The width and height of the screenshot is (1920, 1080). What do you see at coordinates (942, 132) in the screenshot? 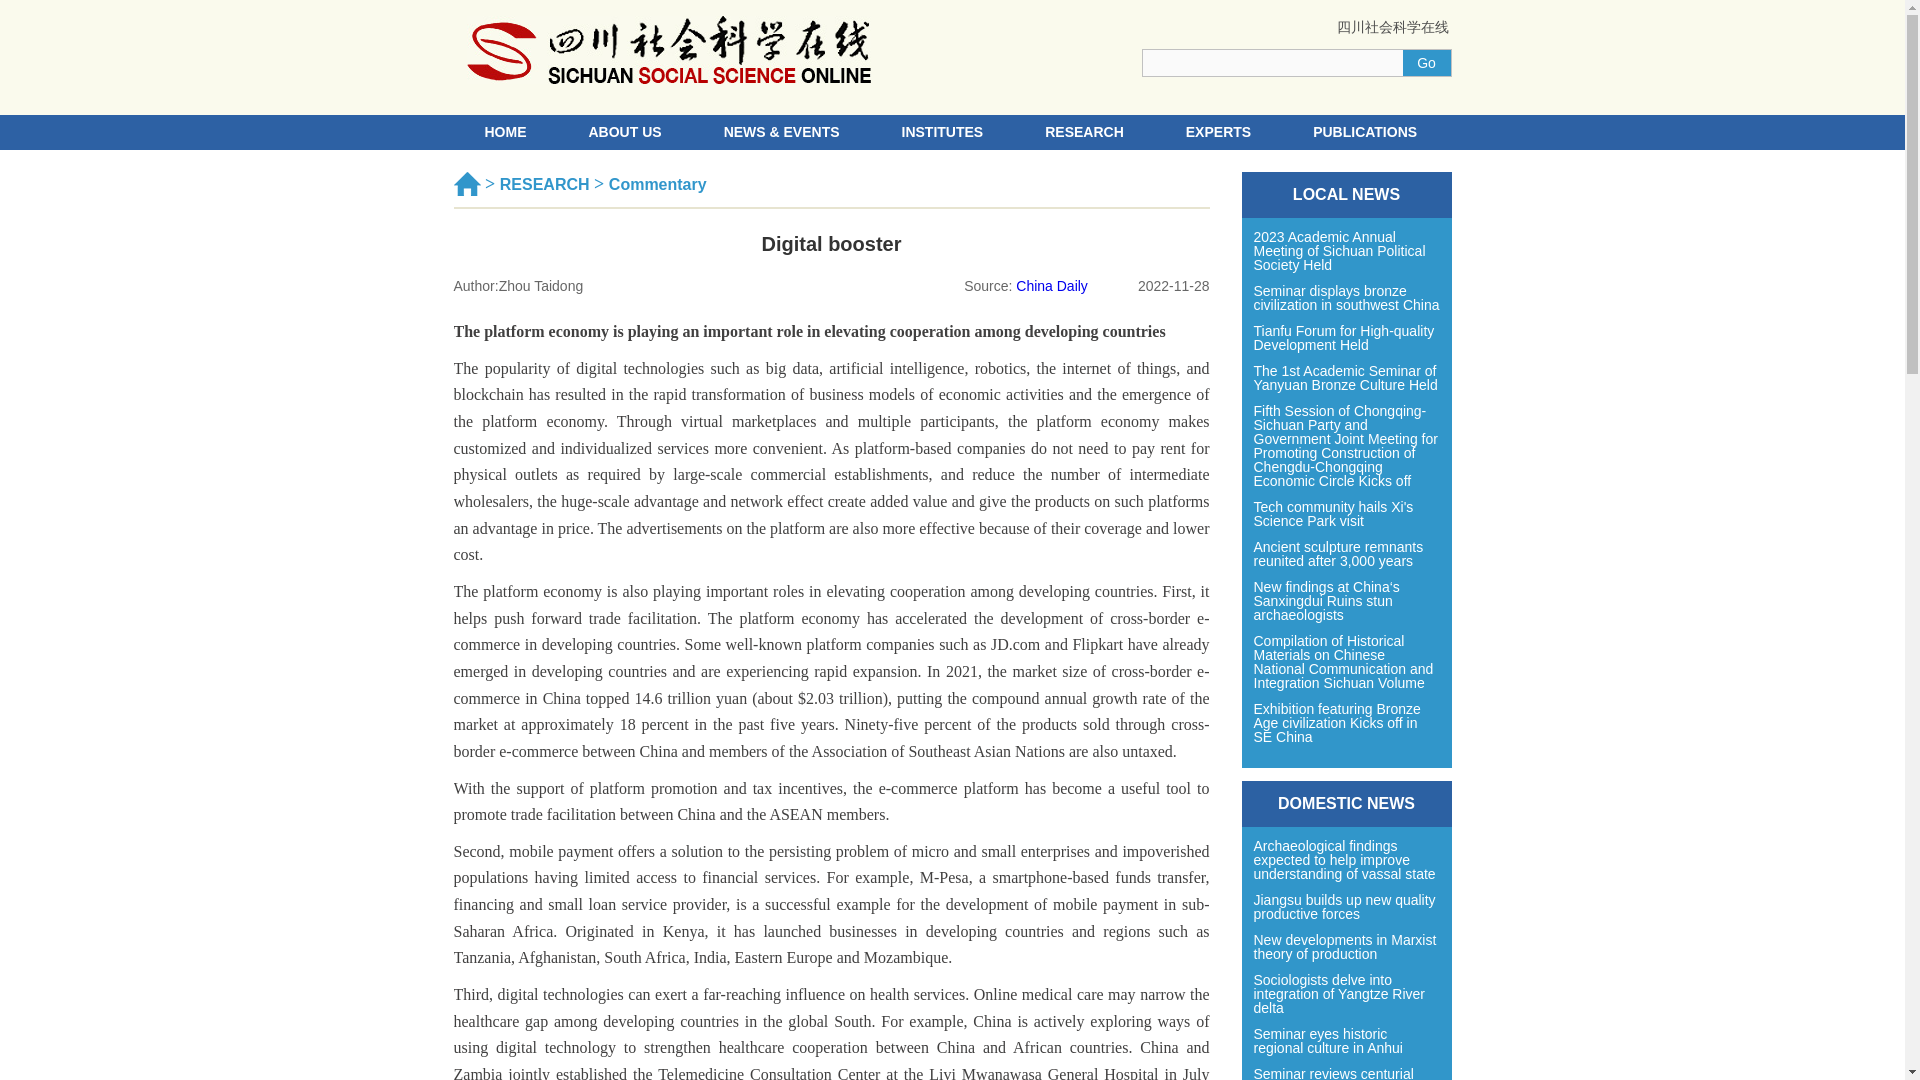
I see `INSTITUTES` at bounding box center [942, 132].